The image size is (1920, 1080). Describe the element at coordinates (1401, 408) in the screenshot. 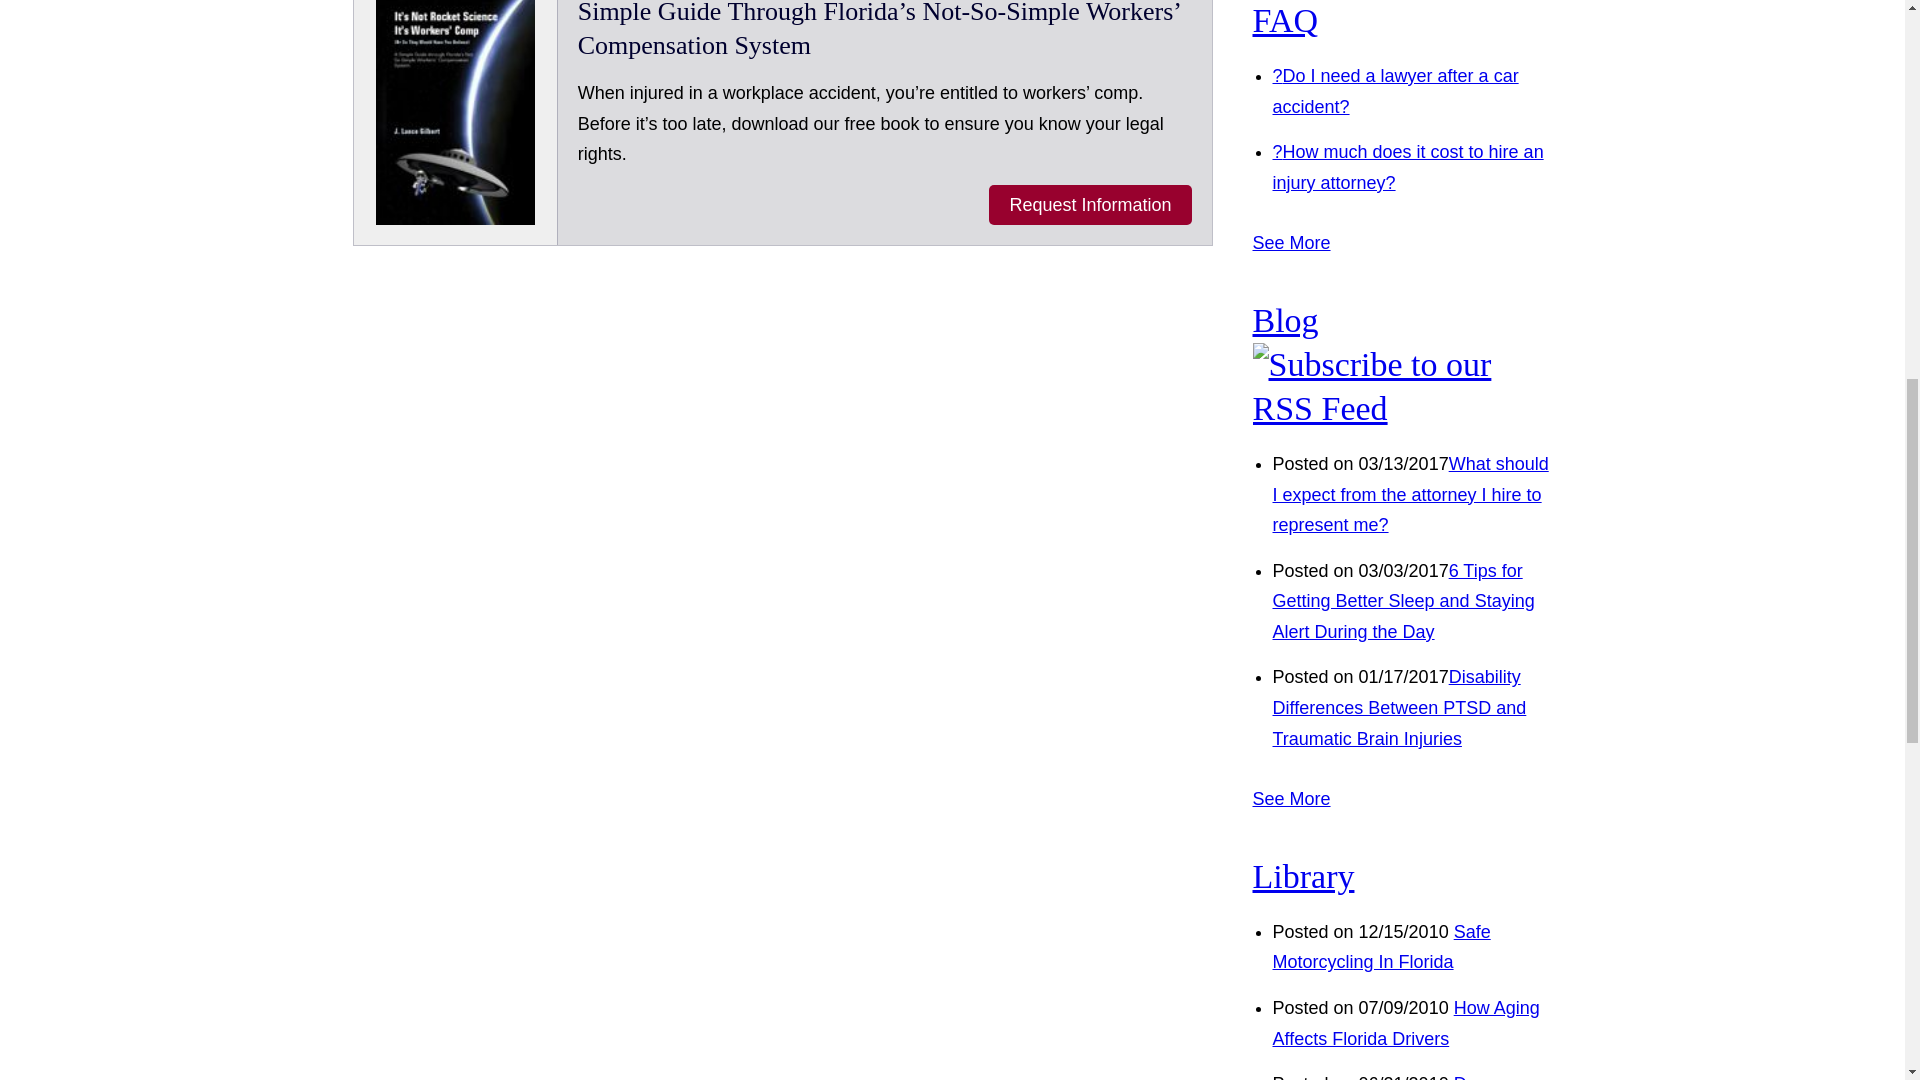

I see `Subscribe to our RSS Feed` at that location.